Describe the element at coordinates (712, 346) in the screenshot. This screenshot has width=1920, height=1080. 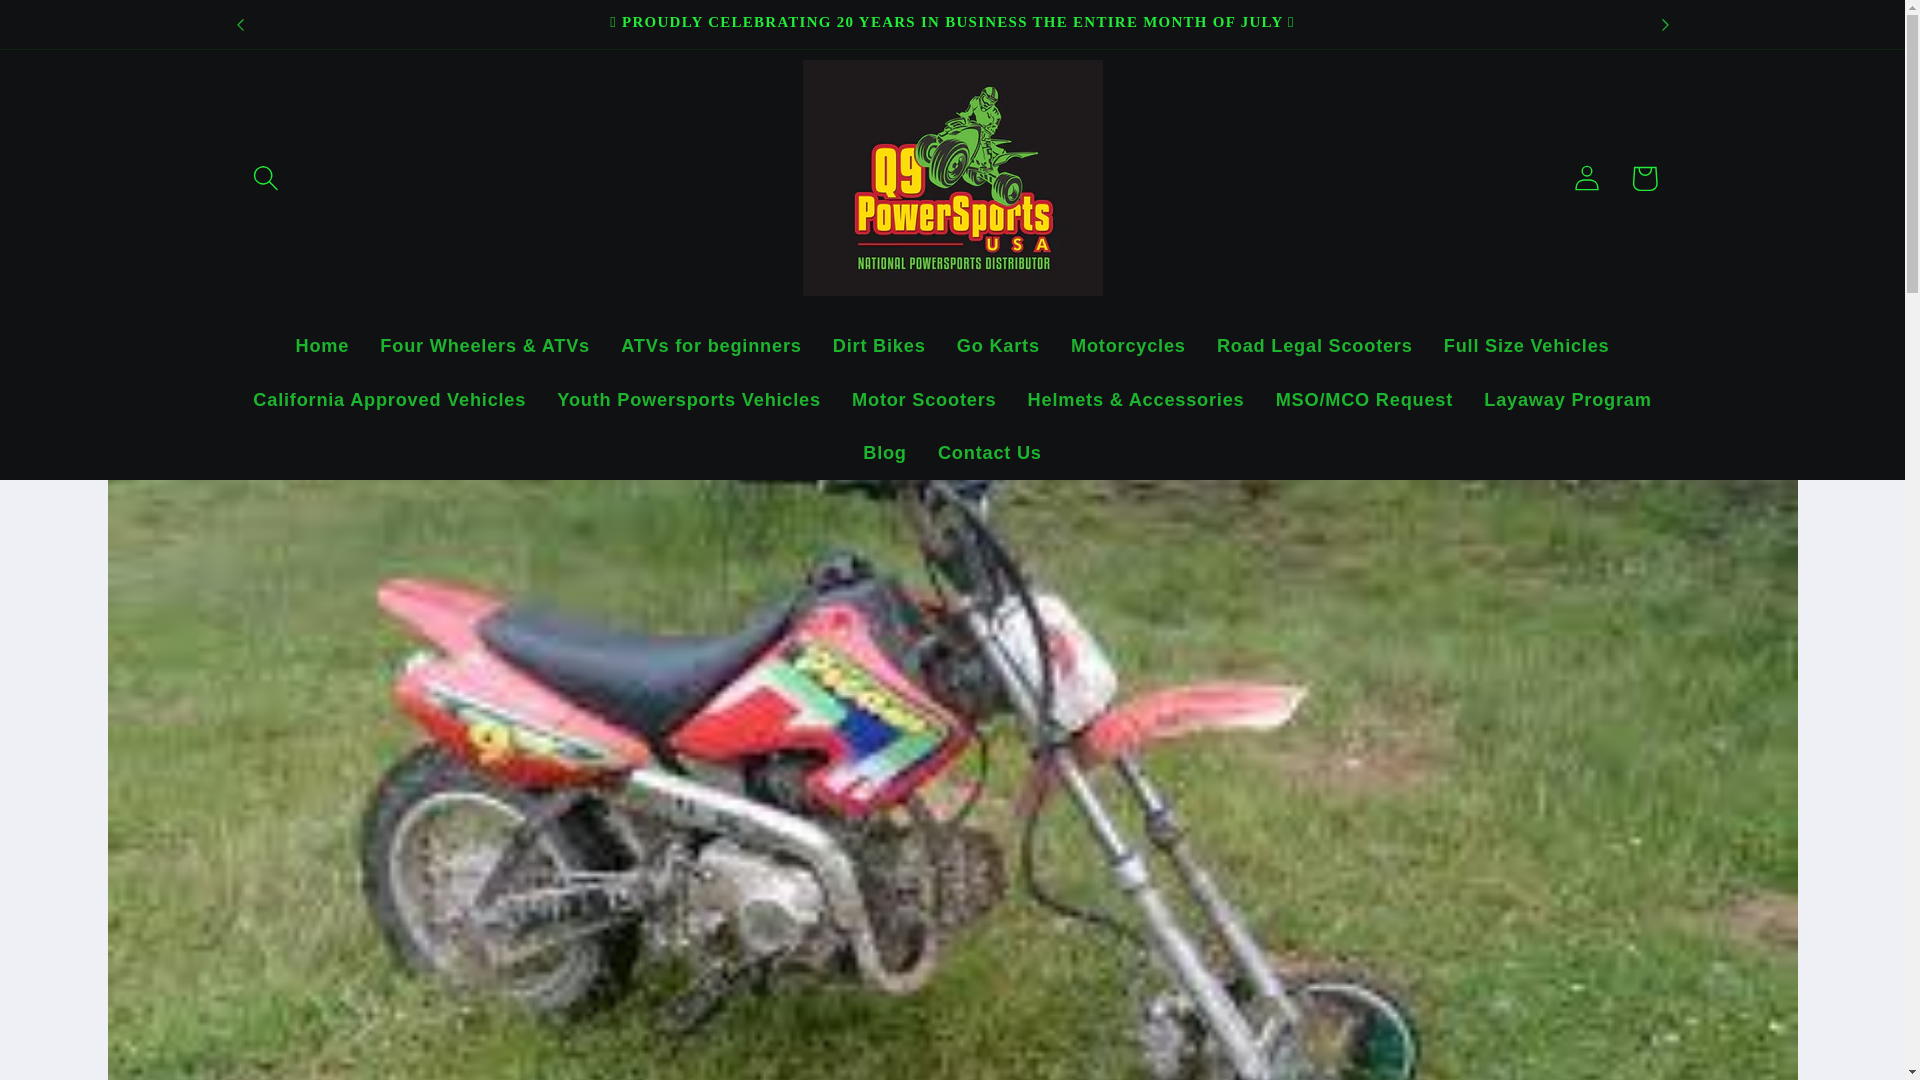
I see `ATVs for beginners` at that location.